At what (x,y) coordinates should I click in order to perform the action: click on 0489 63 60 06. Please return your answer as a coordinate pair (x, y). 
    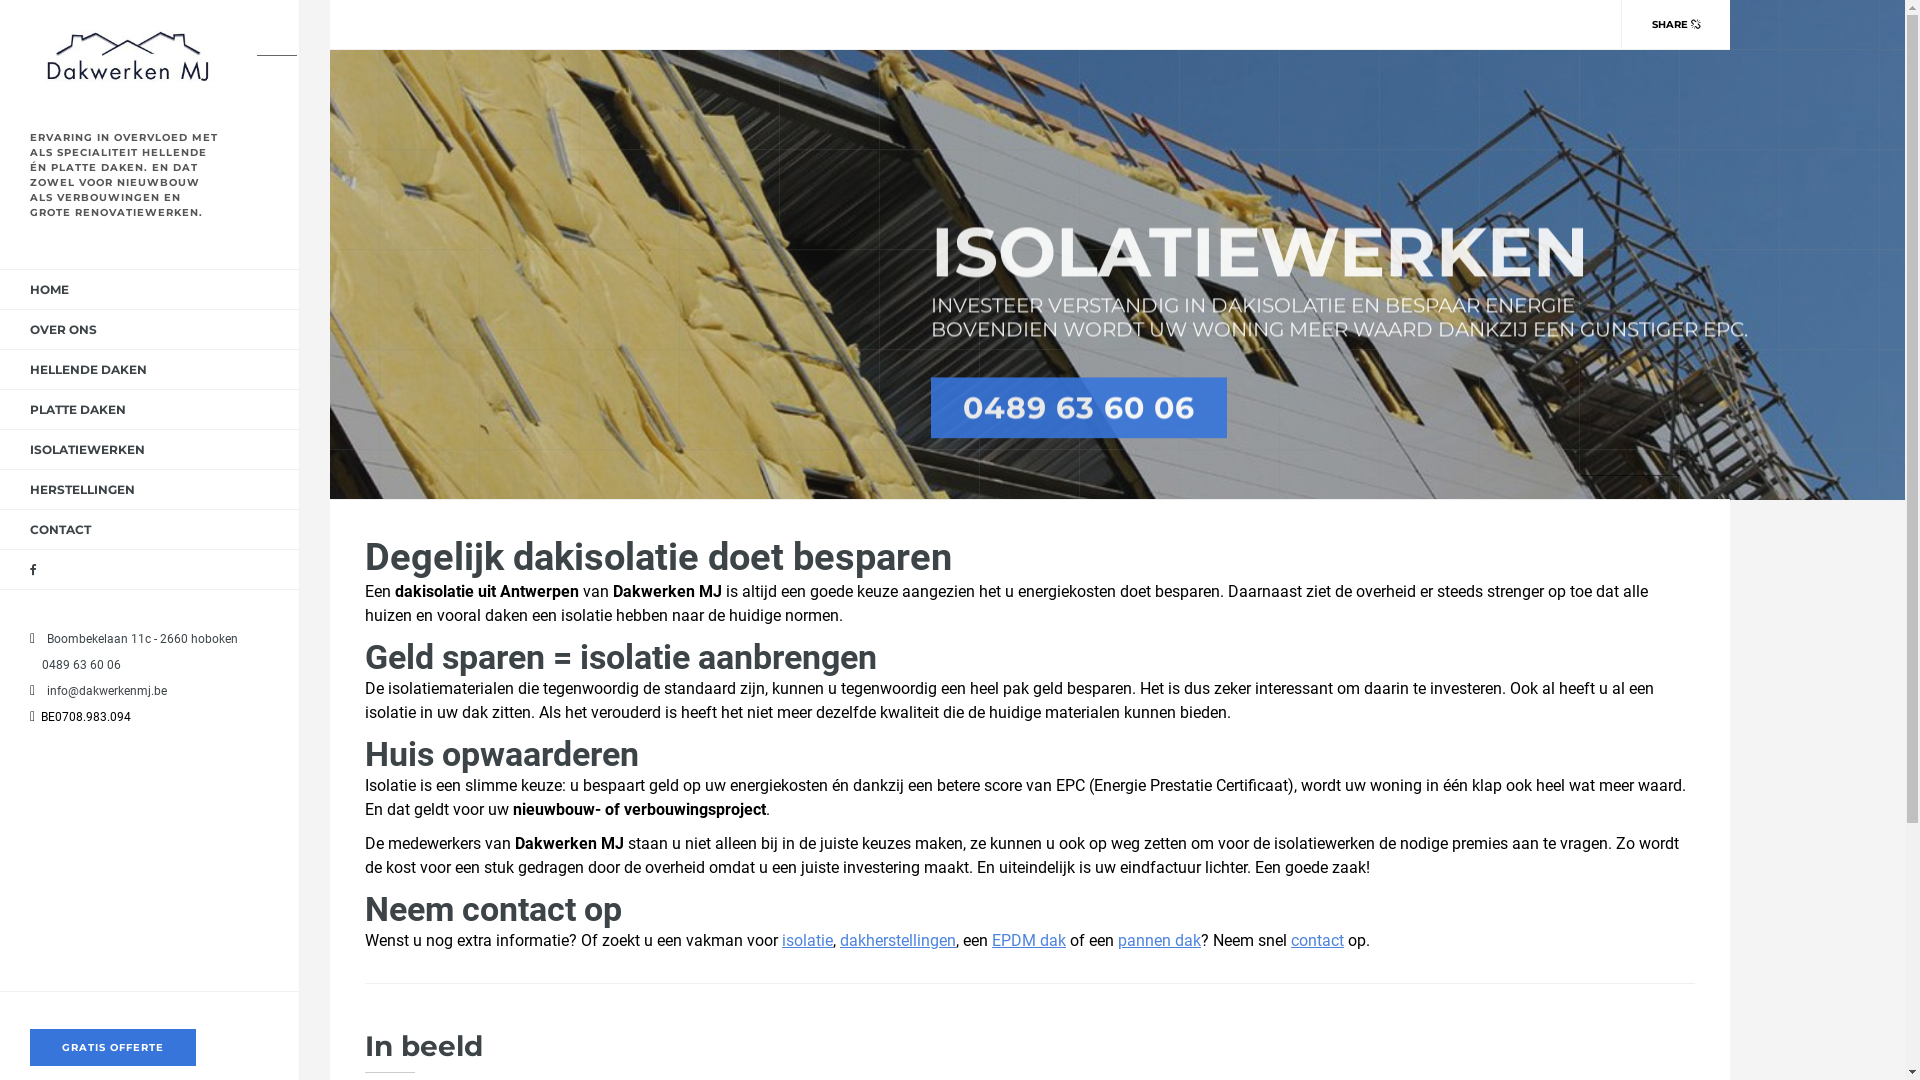
    Looking at the image, I should click on (77, 665).